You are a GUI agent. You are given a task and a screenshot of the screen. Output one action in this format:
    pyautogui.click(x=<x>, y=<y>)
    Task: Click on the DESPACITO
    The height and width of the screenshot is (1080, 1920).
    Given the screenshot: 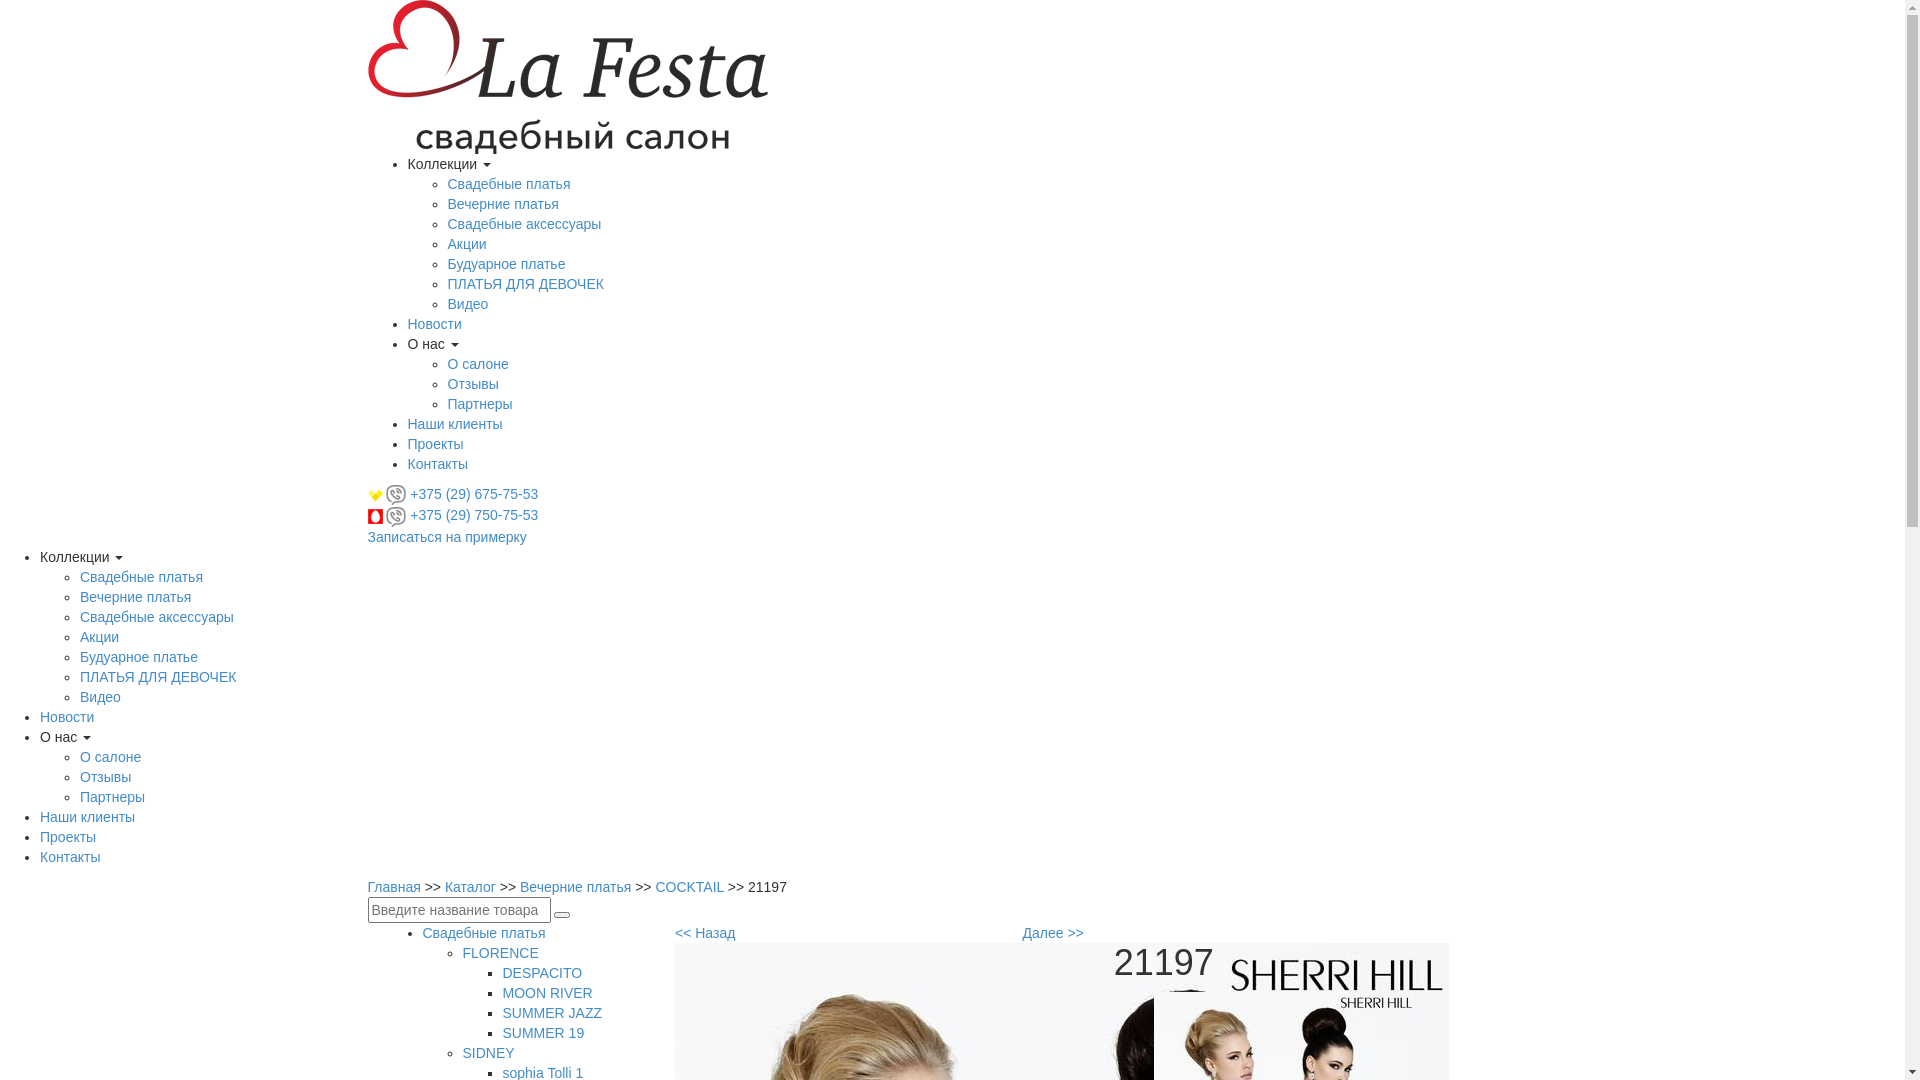 What is the action you would take?
    pyautogui.click(x=542, y=973)
    